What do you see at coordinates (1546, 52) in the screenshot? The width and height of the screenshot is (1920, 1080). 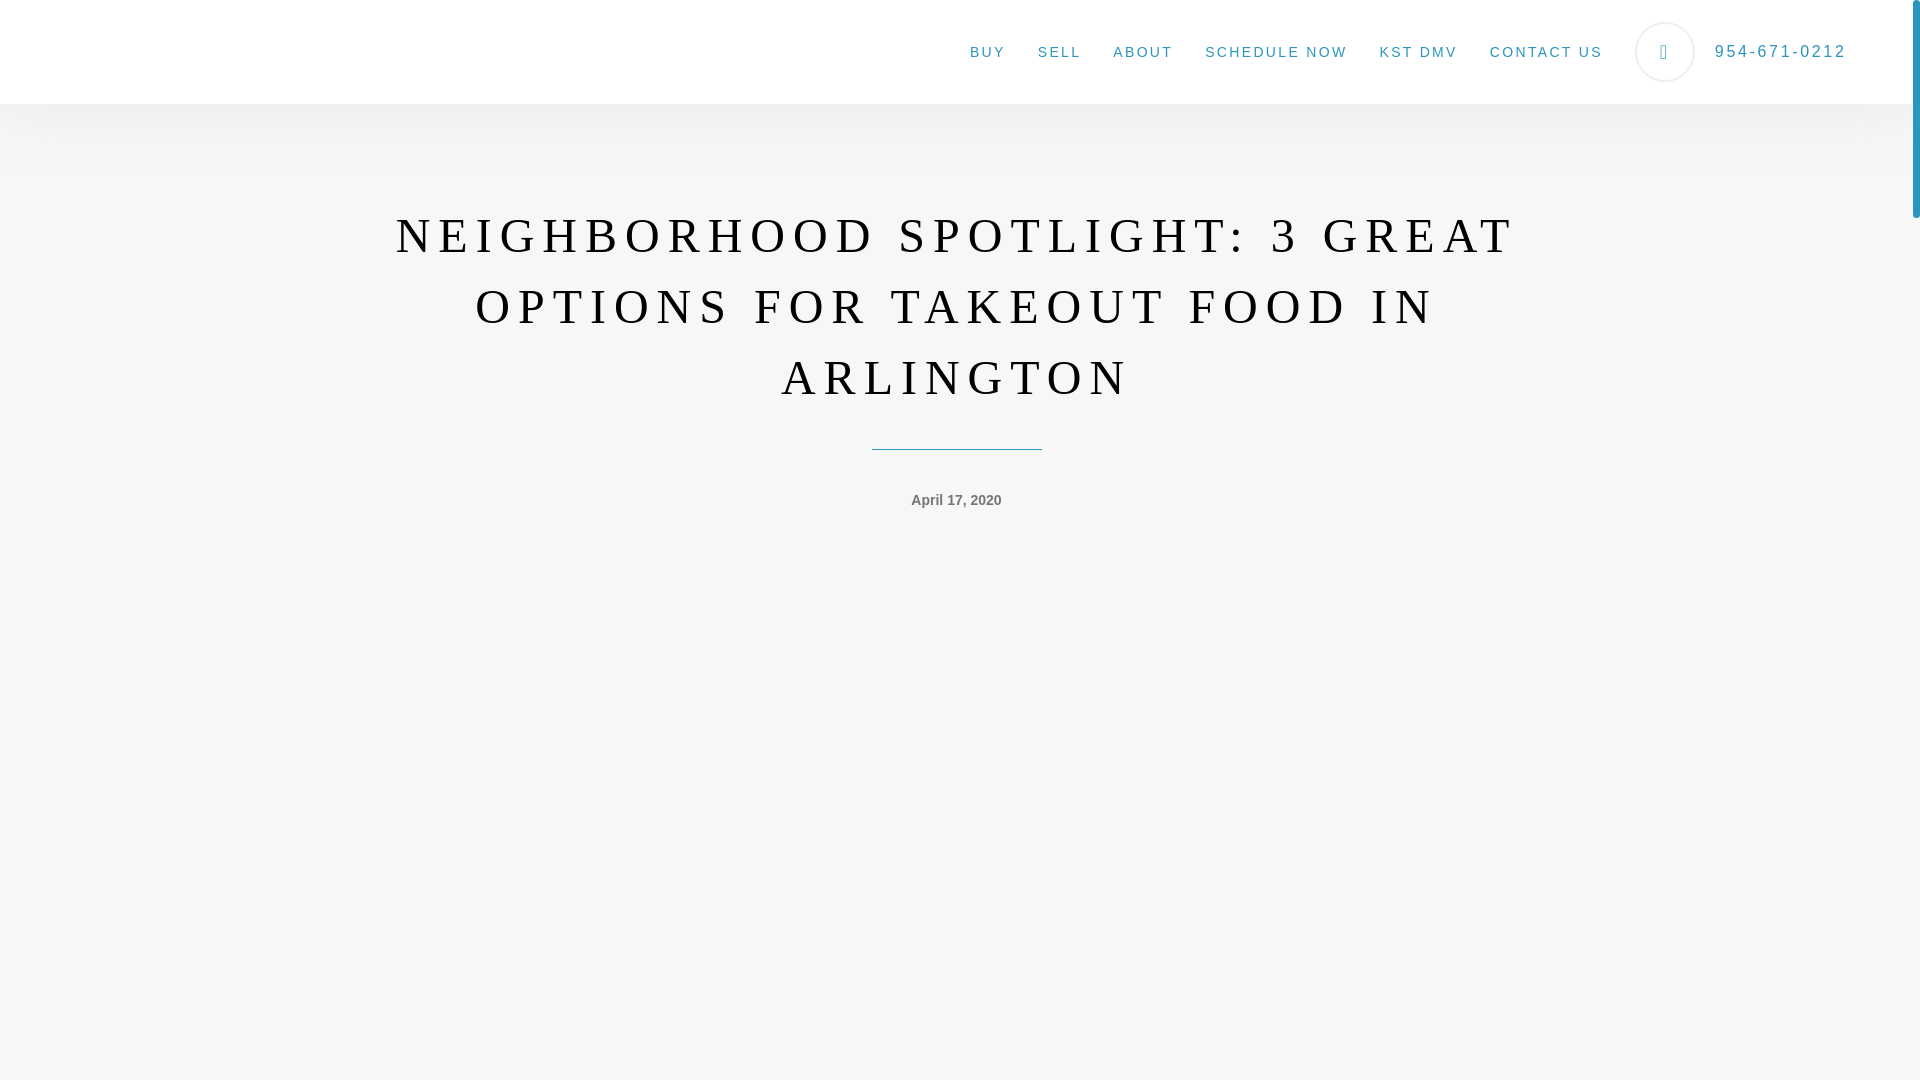 I see `CONTACT US` at bounding box center [1546, 52].